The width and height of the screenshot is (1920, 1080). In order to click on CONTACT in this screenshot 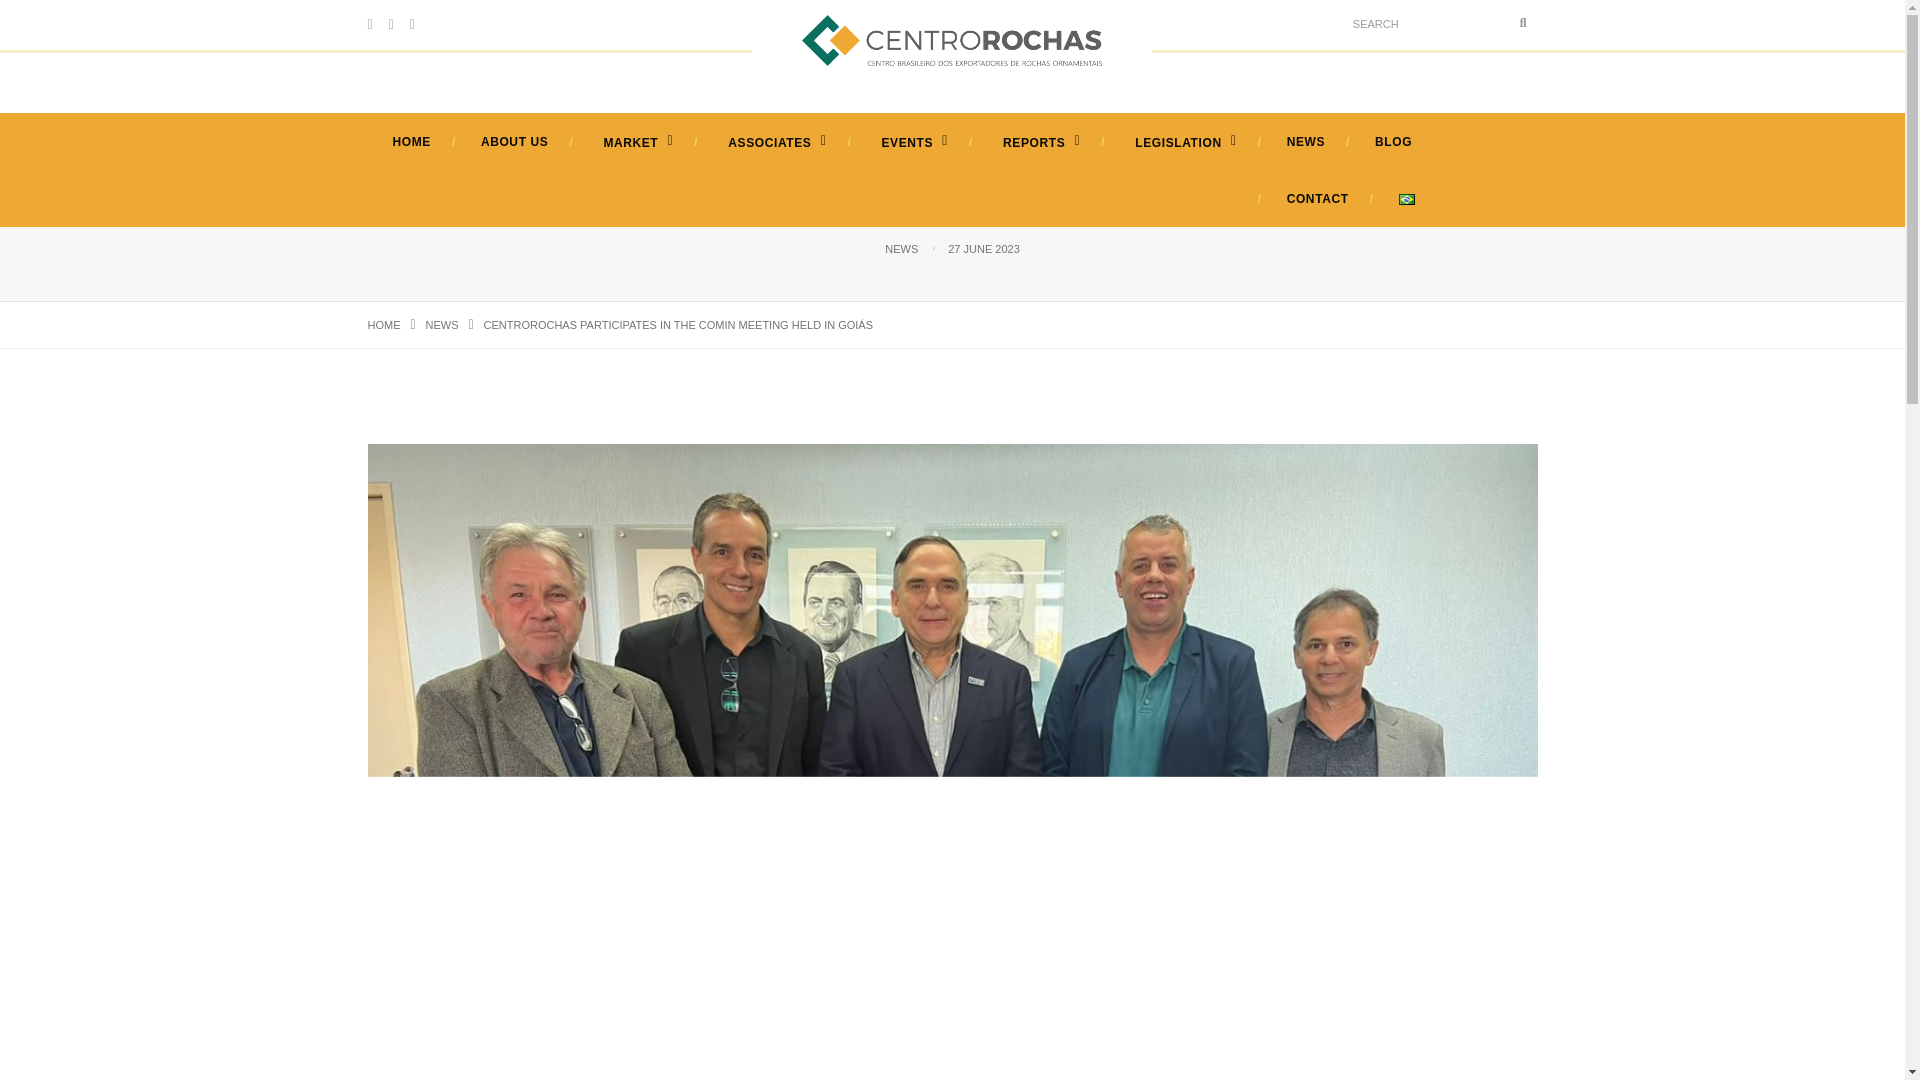, I will do `click(1318, 199)`.